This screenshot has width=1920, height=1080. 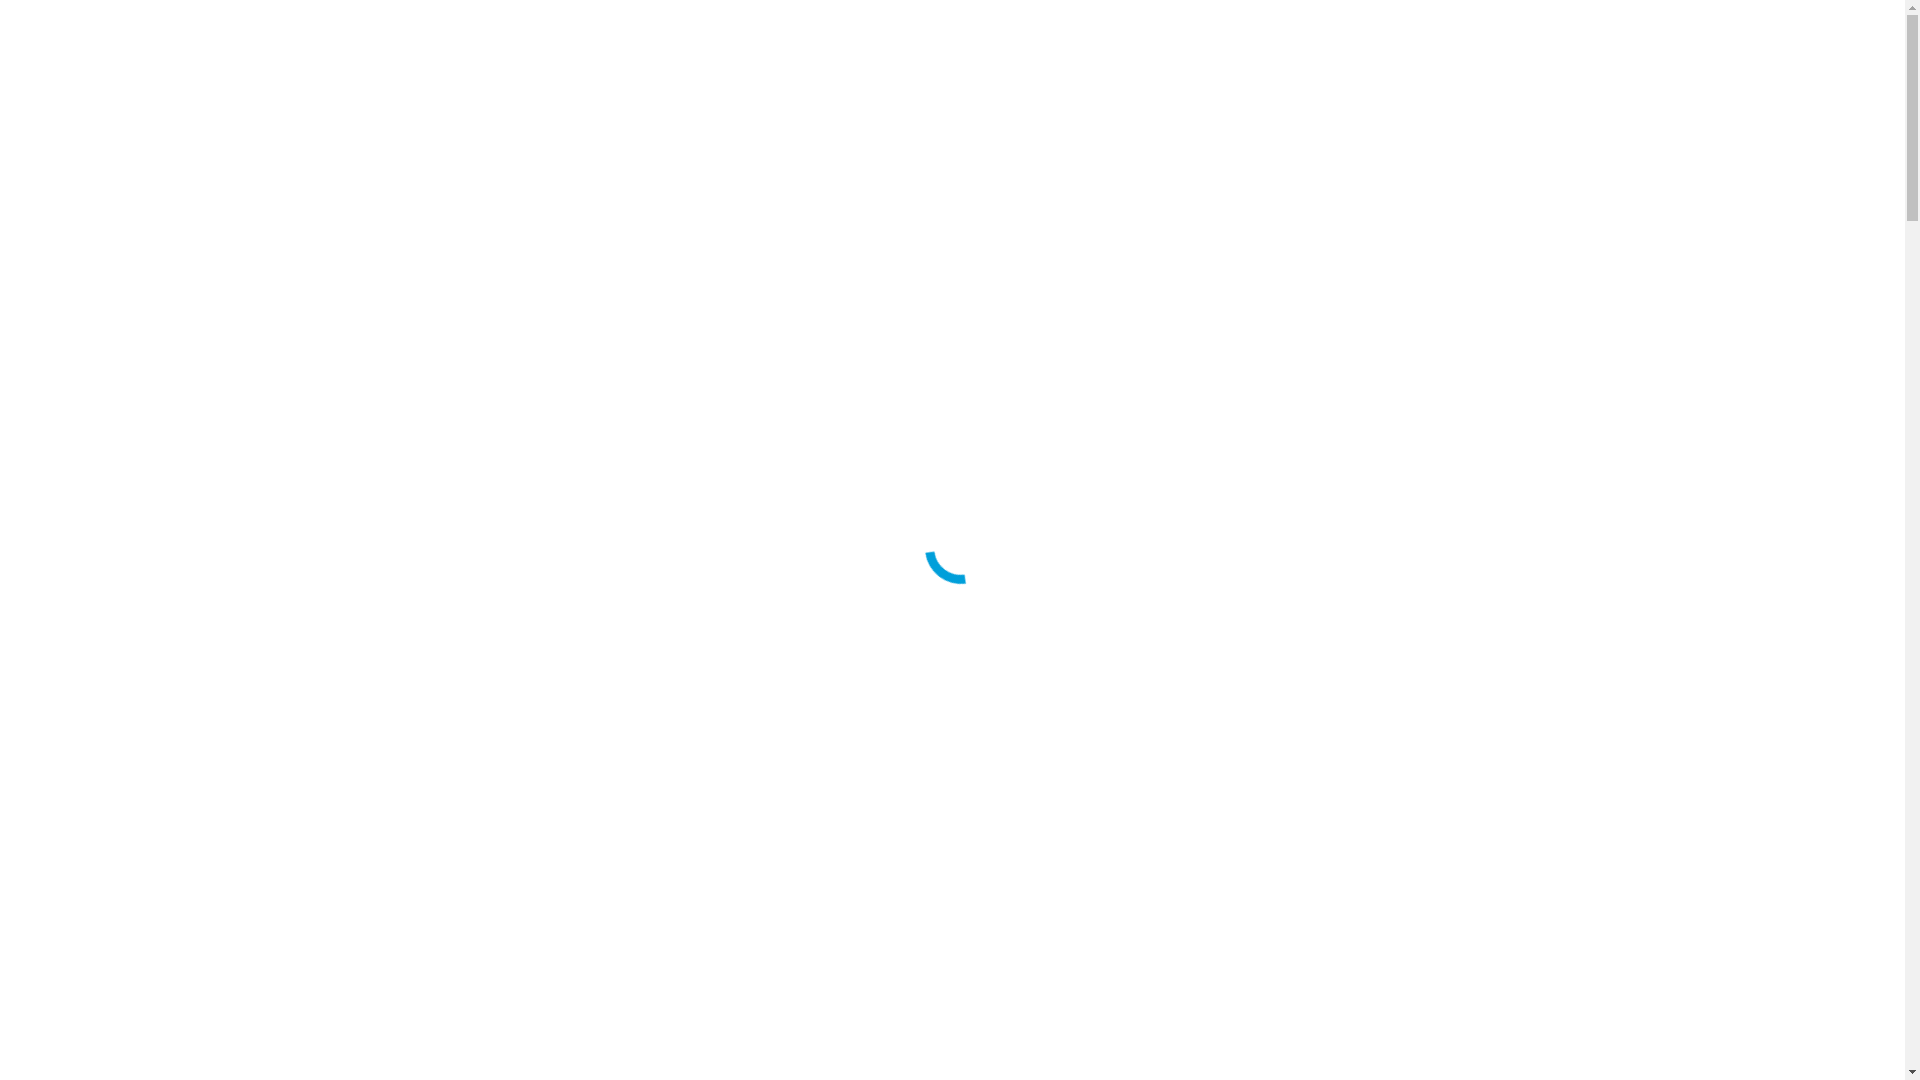 I want to click on Law firms, so click(x=121, y=856).